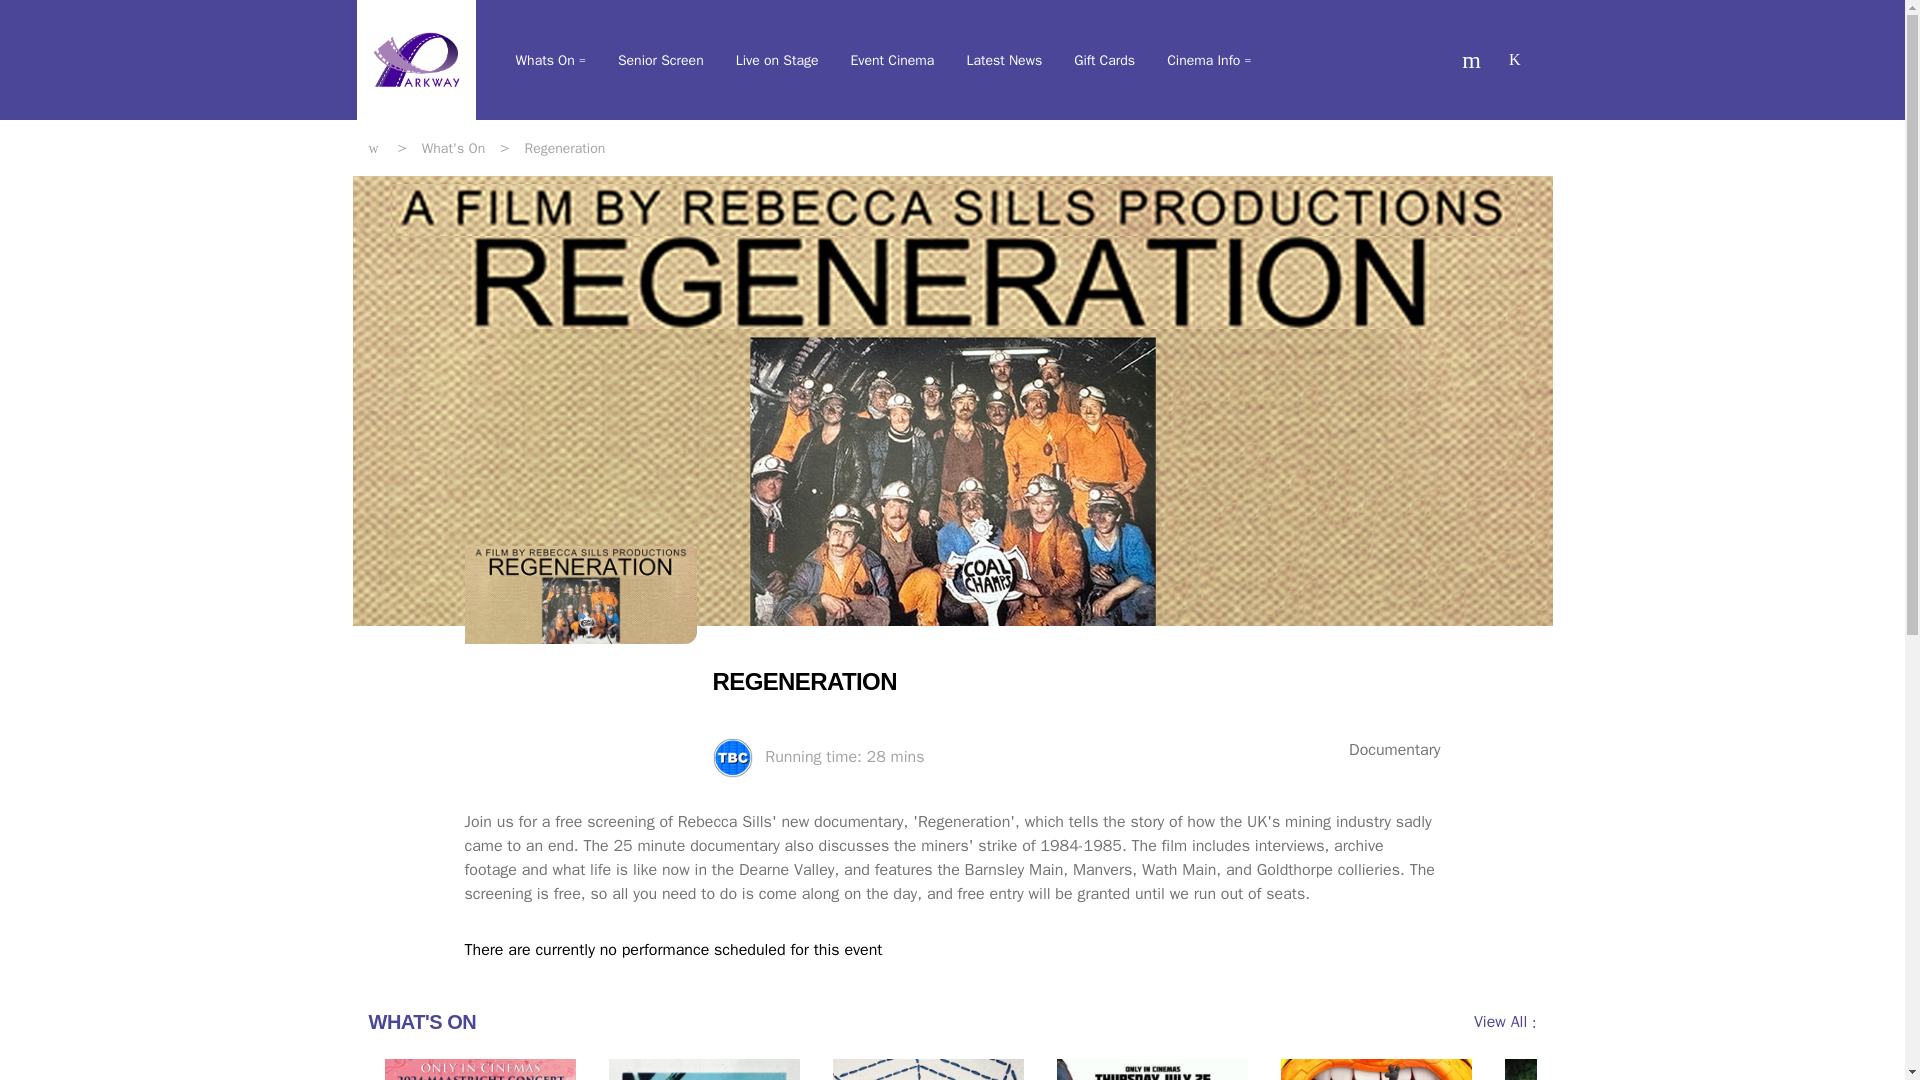  What do you see at coordinates (1209, 60) in the screenshot?
I see `Cinema Info` at bounding box center [1209, 60].